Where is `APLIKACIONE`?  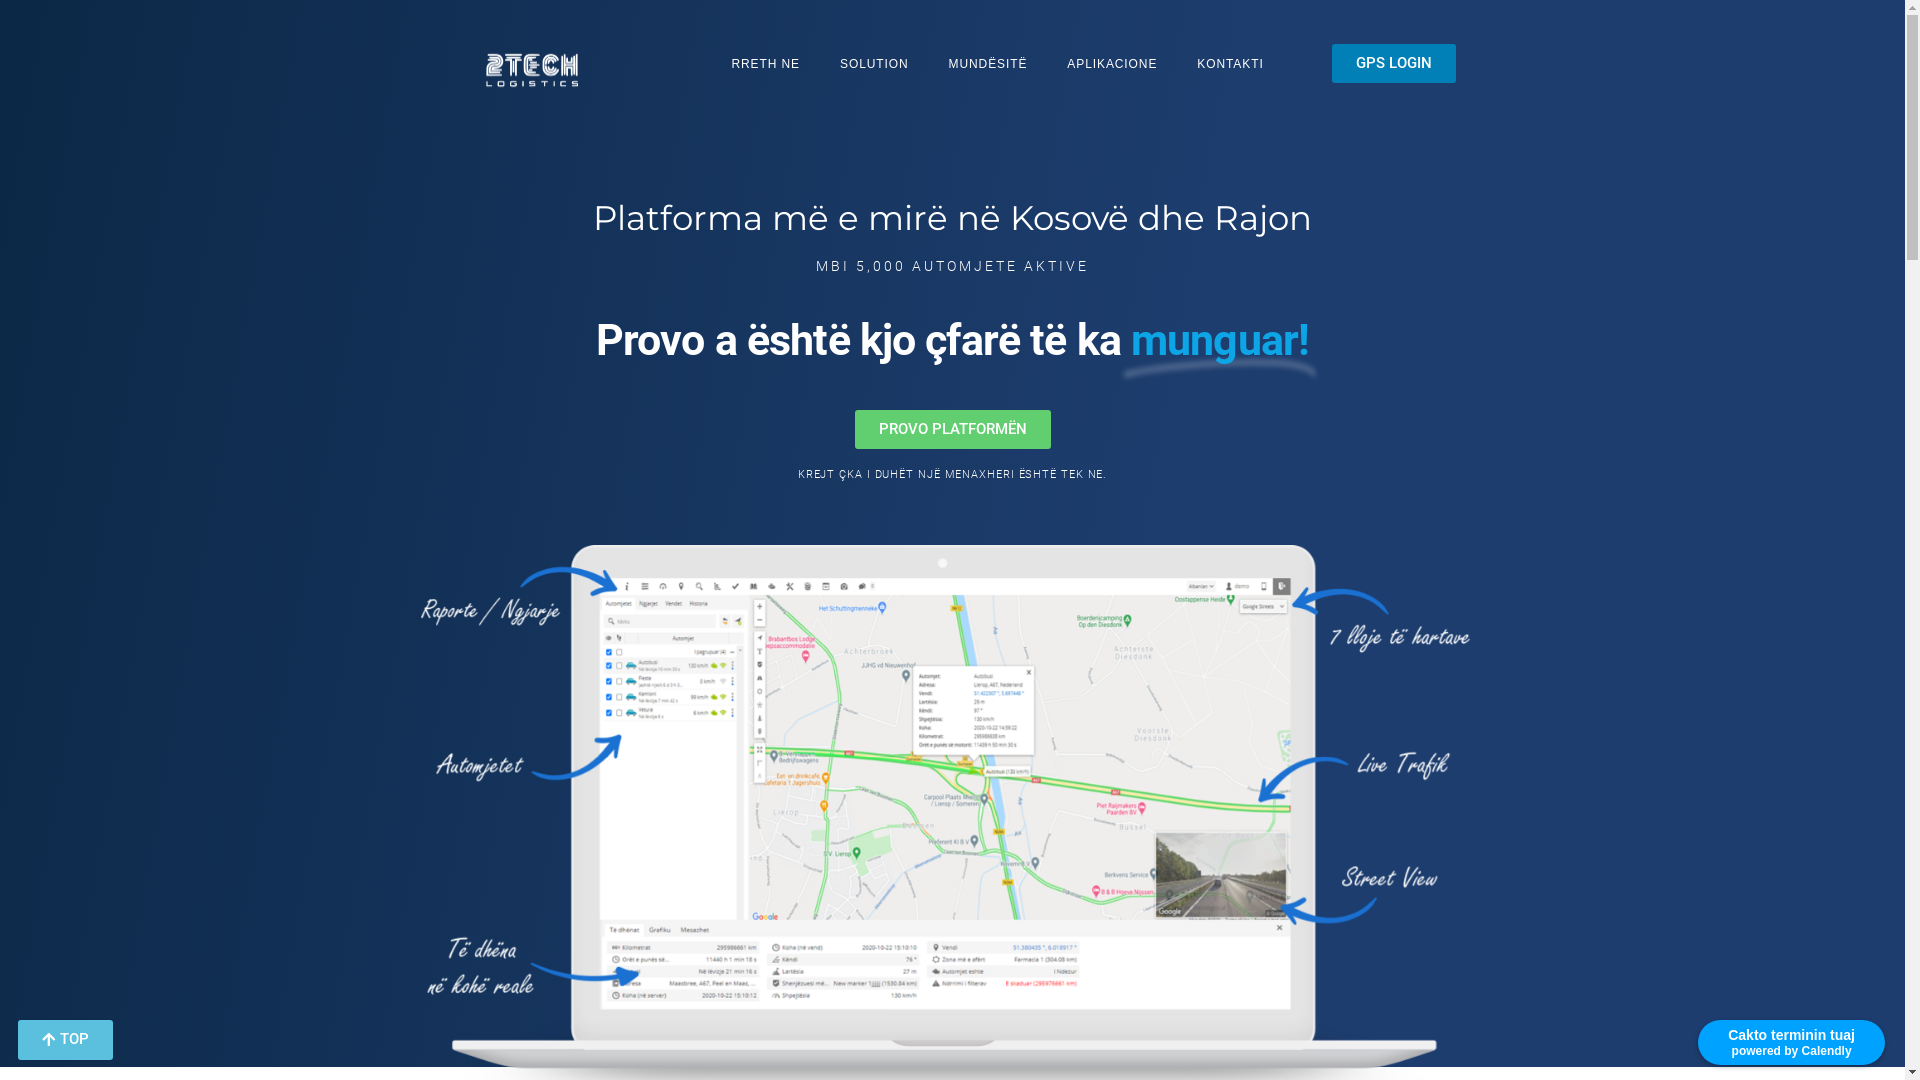
APLIKACIONE is located at coordinates (1112, 64).